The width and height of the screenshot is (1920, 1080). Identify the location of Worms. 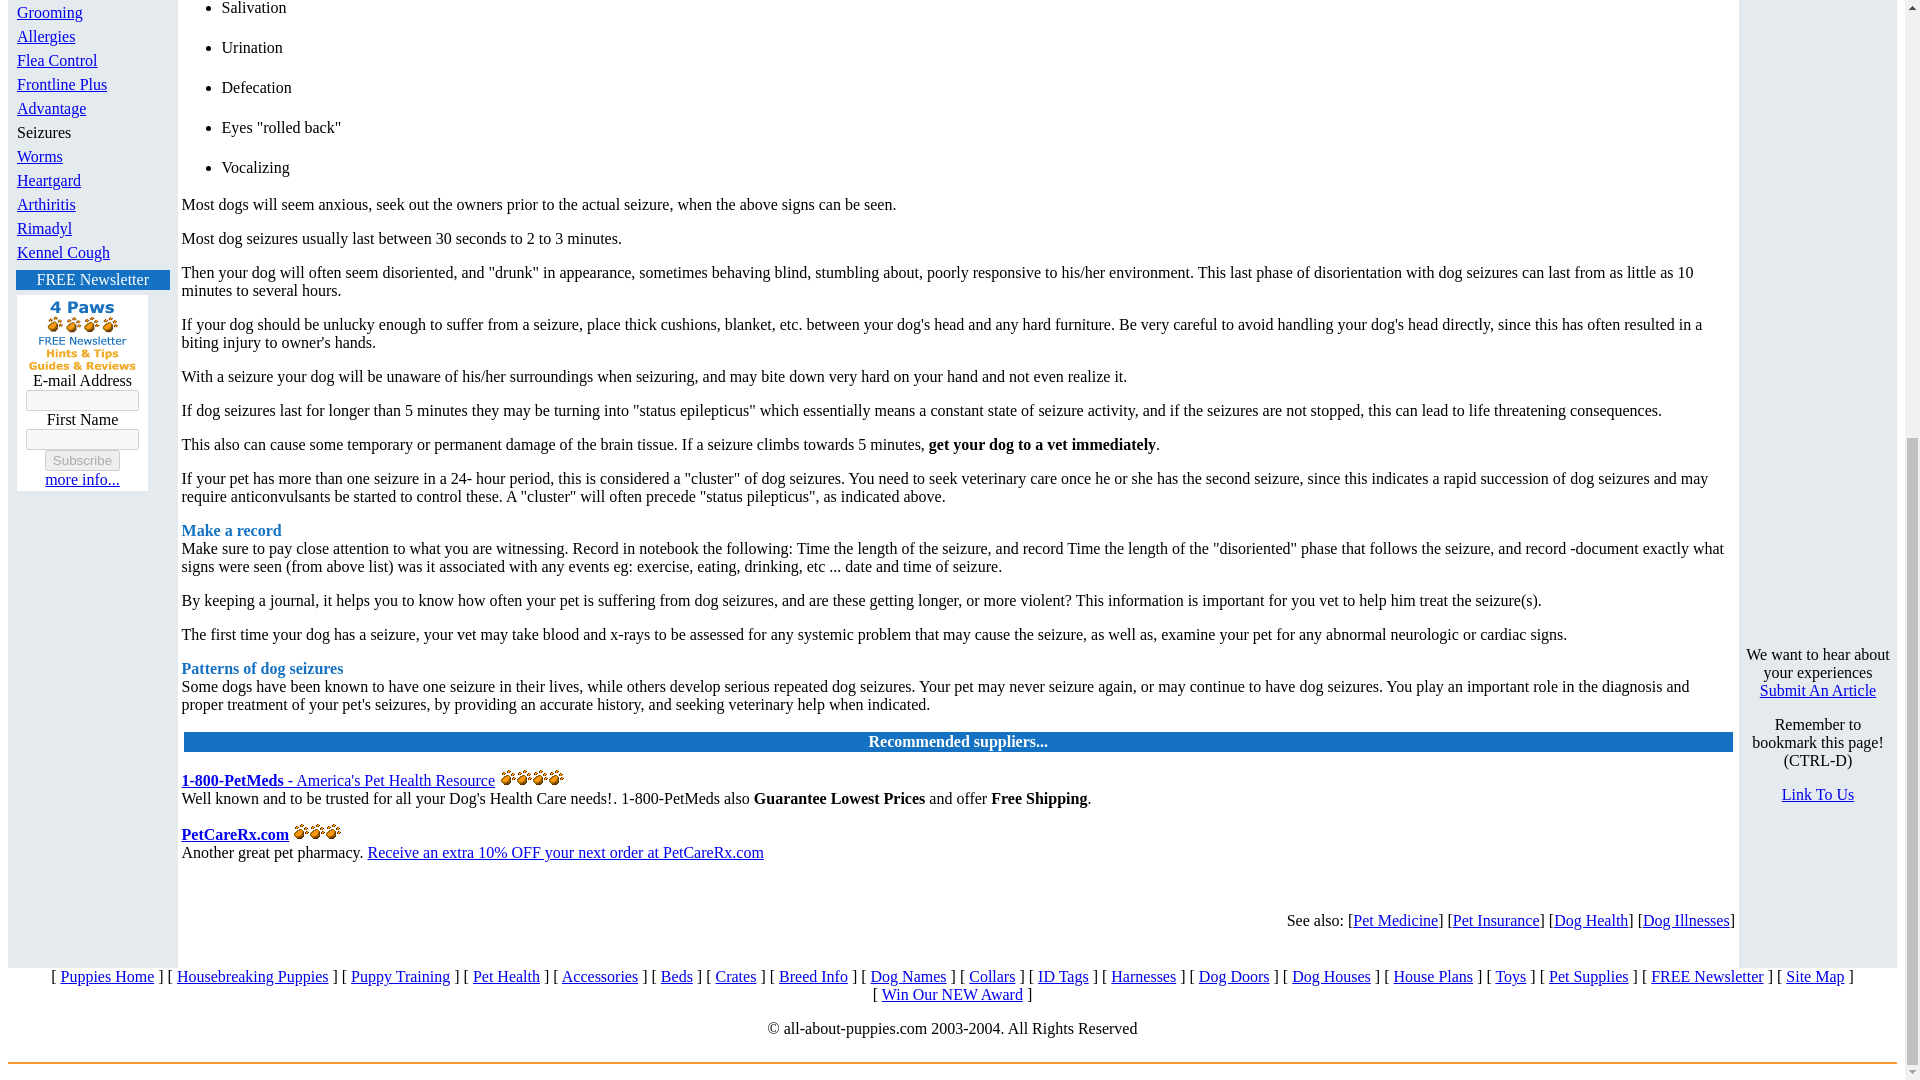
(40, 156).